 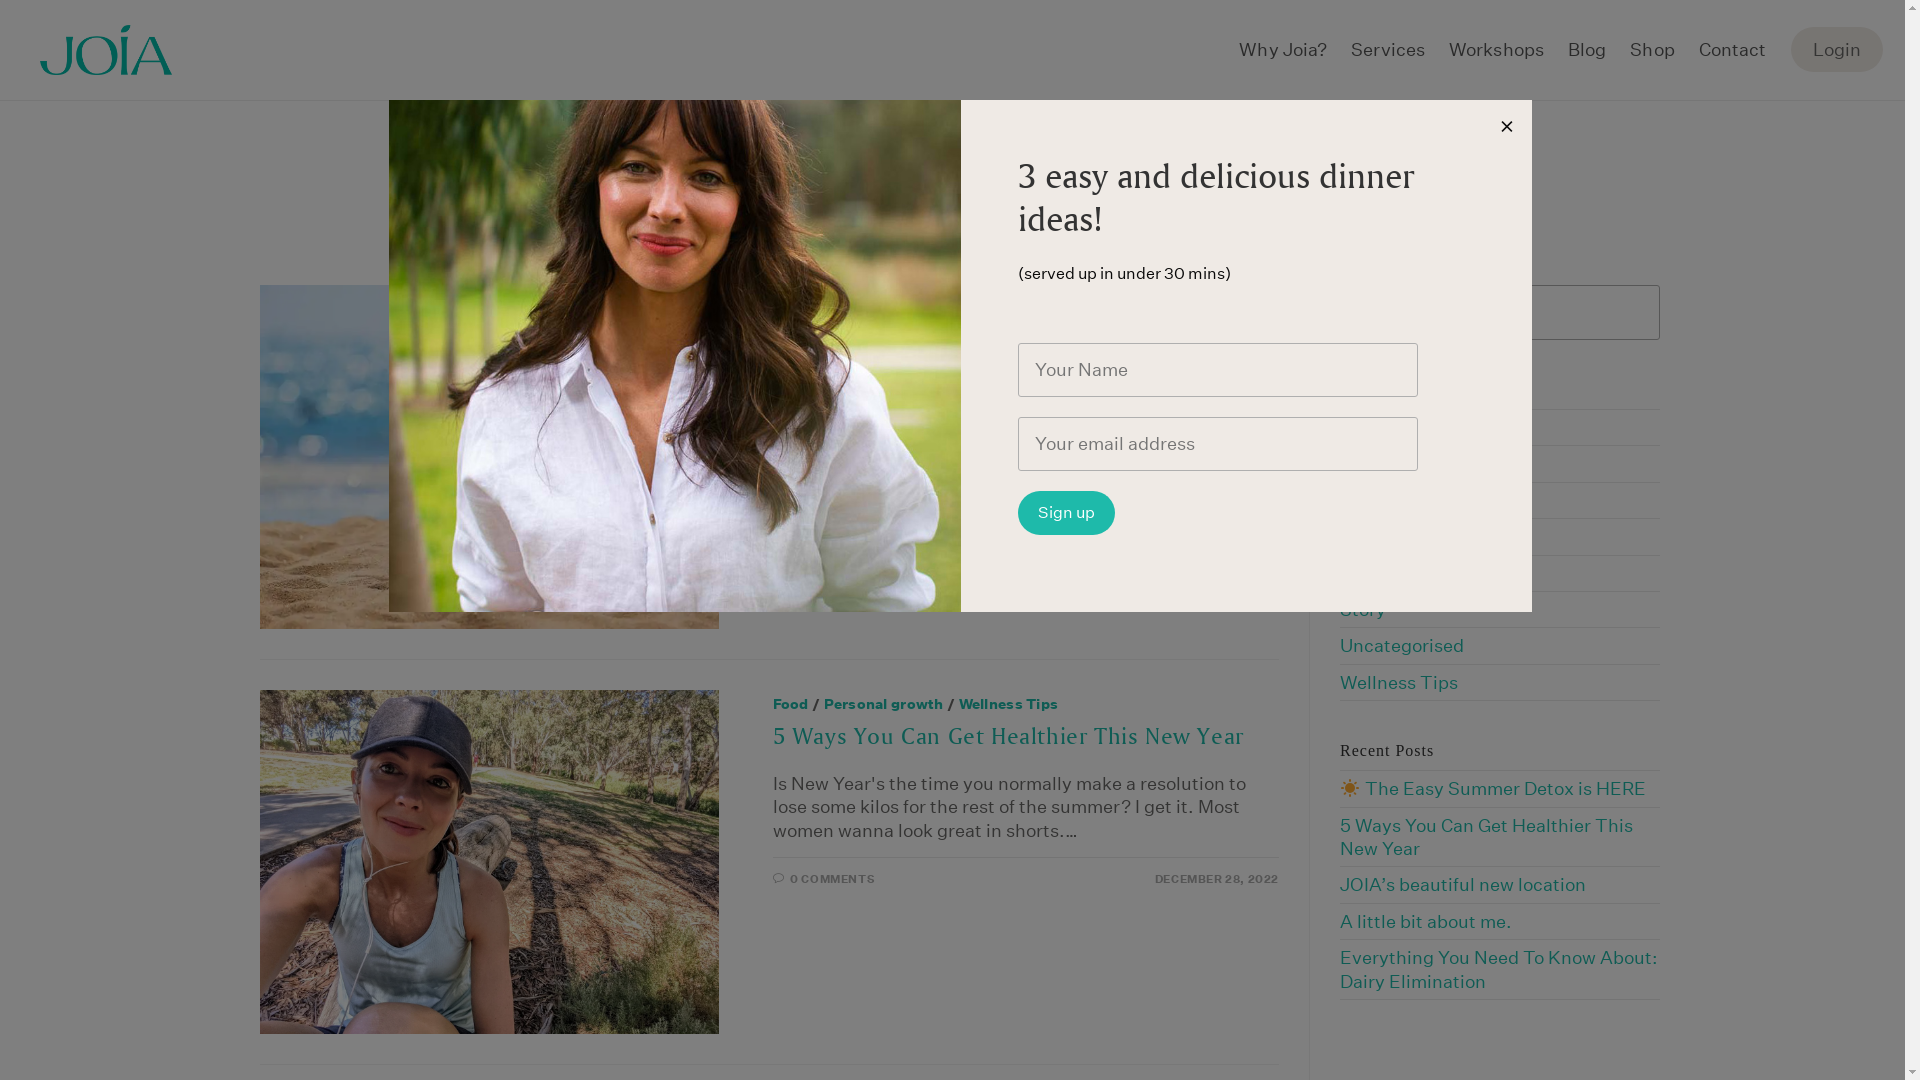 I want to click on A little bit about me., so click(x=1426, y=922).